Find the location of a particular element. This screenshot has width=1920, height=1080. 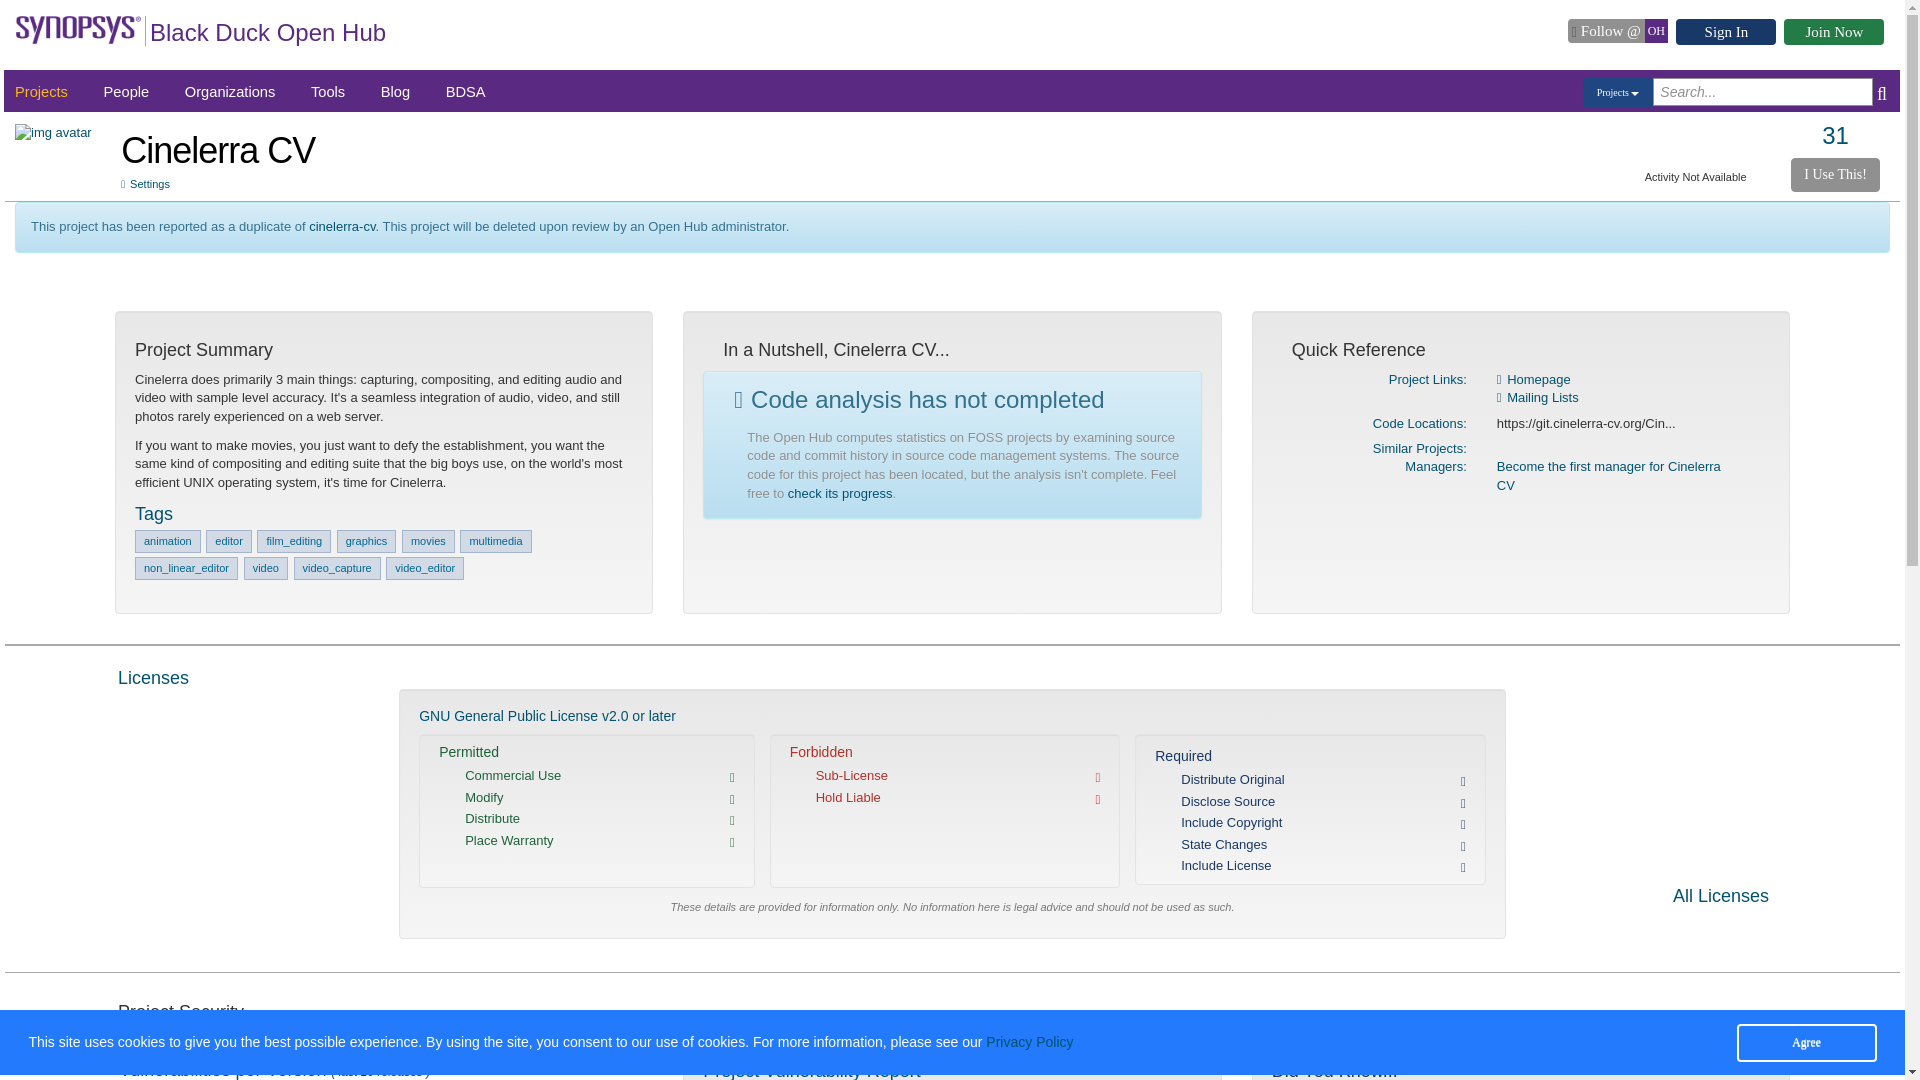

Homepage is located at coordinates (1534, 378).